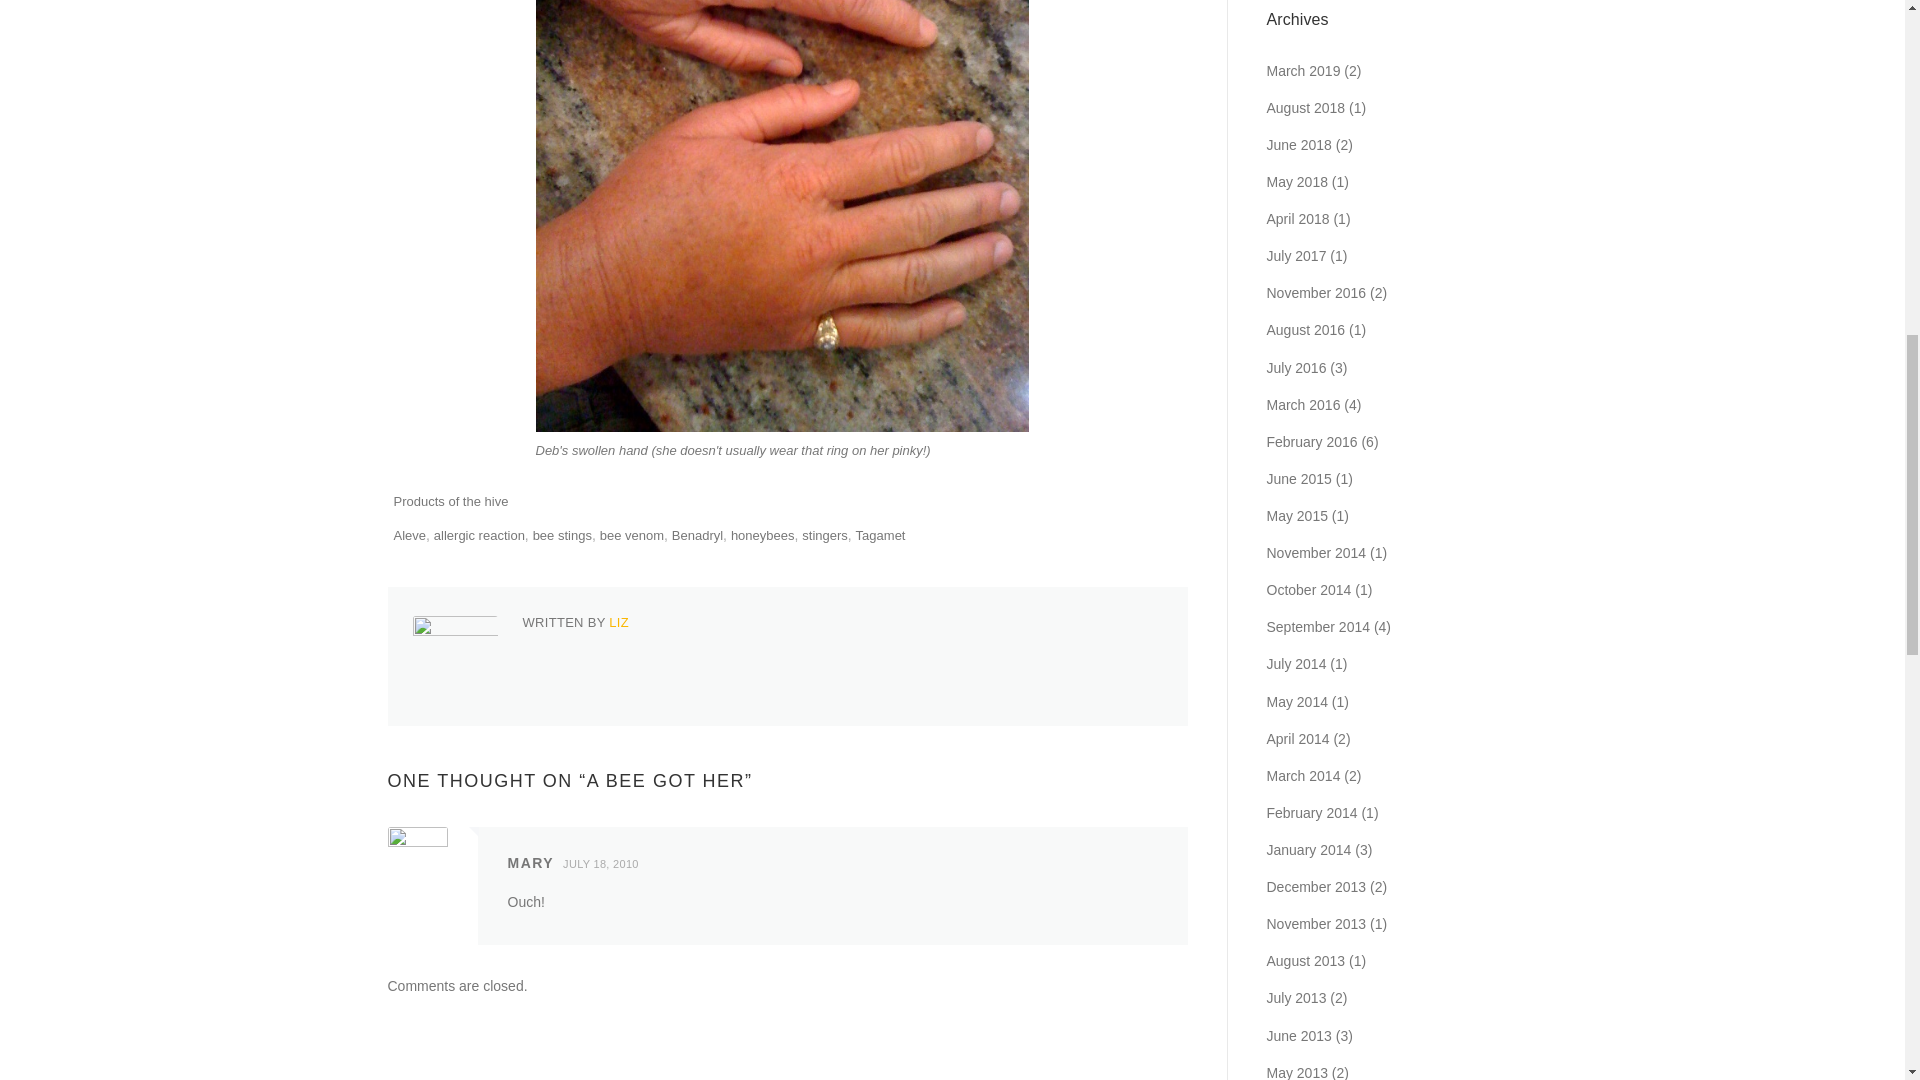 Image resolution: width=1920 pixels, height=1080 pixels. Describe the element at coordinates (825, 536) in the screenshot. I see `stingers` at that location.